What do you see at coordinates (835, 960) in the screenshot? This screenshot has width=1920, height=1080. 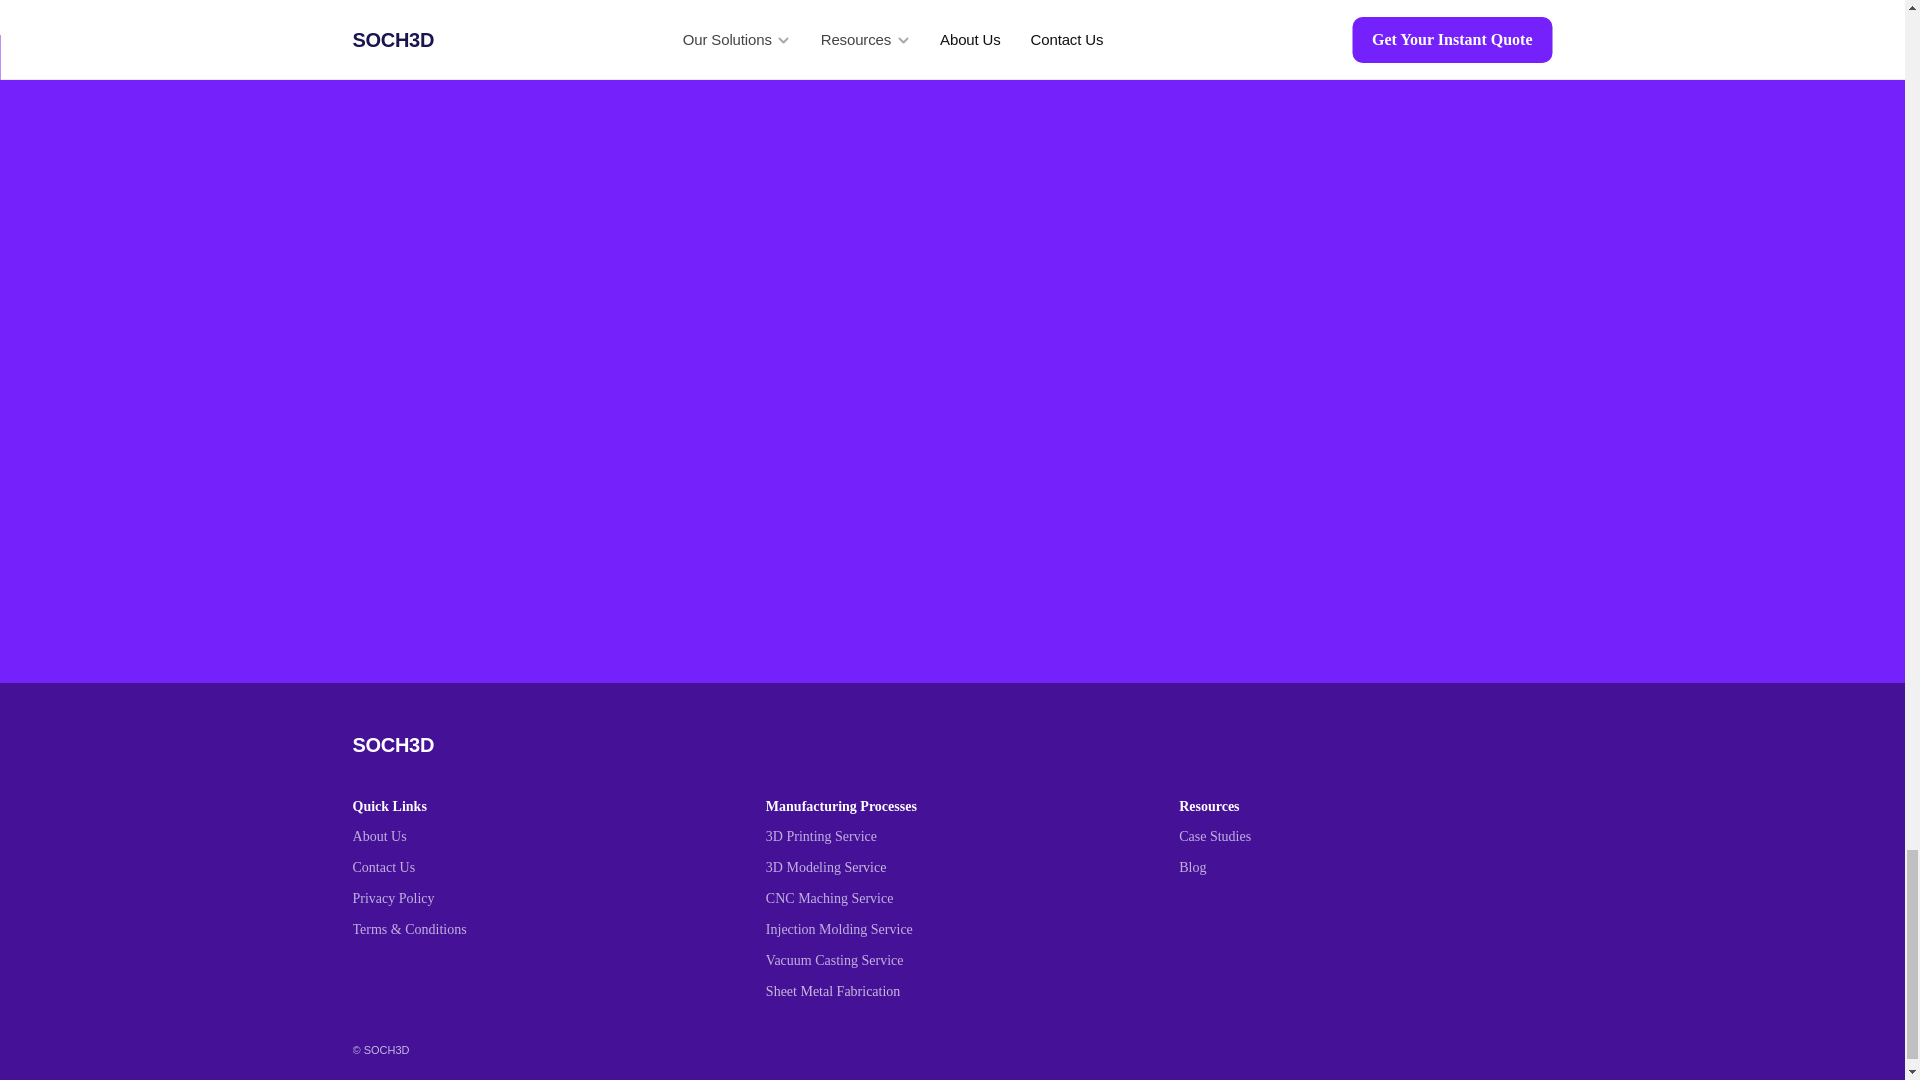 I see `Vacuum Casting Service` at bounding box center [835, 960].